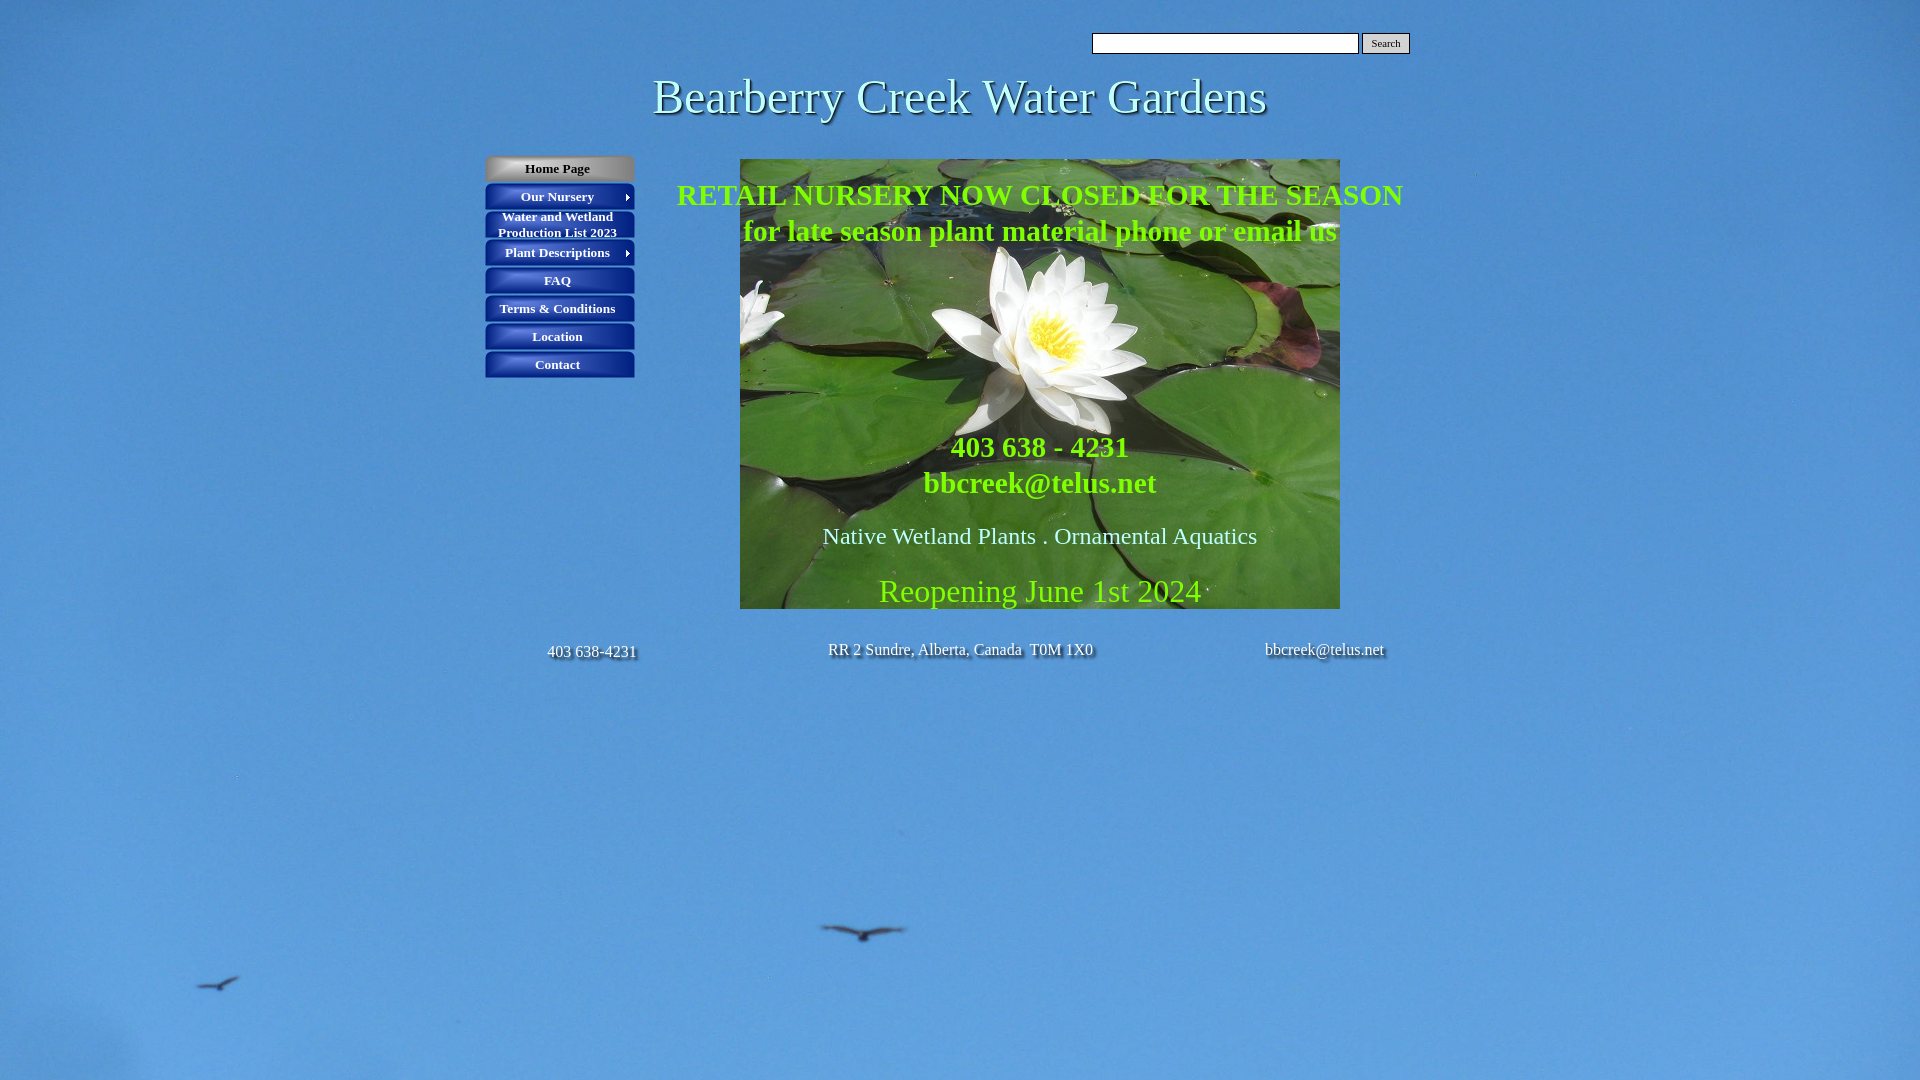  What do you see at coordinates (560, 169) in the screenshot?
I see `Home Page` at bounding box center [560, 169].